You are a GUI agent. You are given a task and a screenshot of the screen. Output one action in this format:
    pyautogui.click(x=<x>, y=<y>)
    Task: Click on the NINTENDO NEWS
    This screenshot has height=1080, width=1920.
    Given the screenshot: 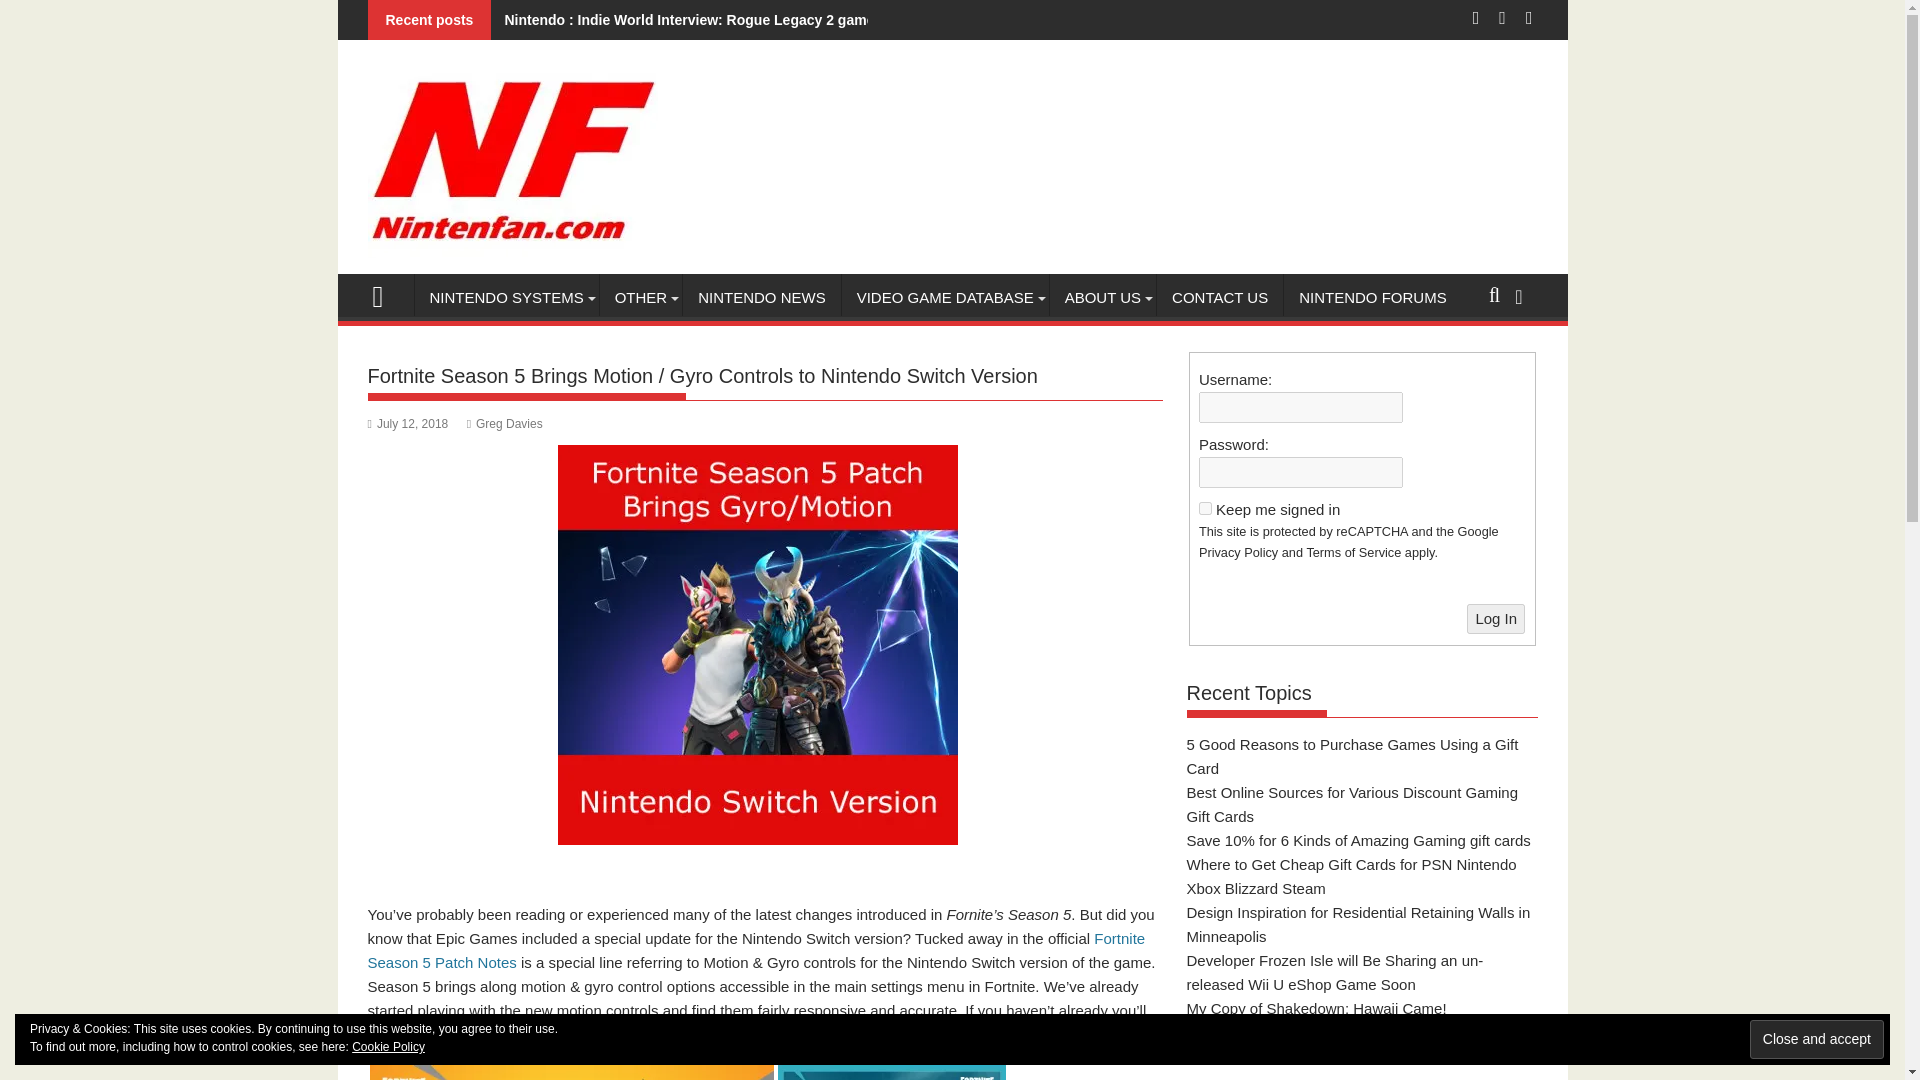 What is the action you would take?
    pyautogui.click(x=762, y=298)
    